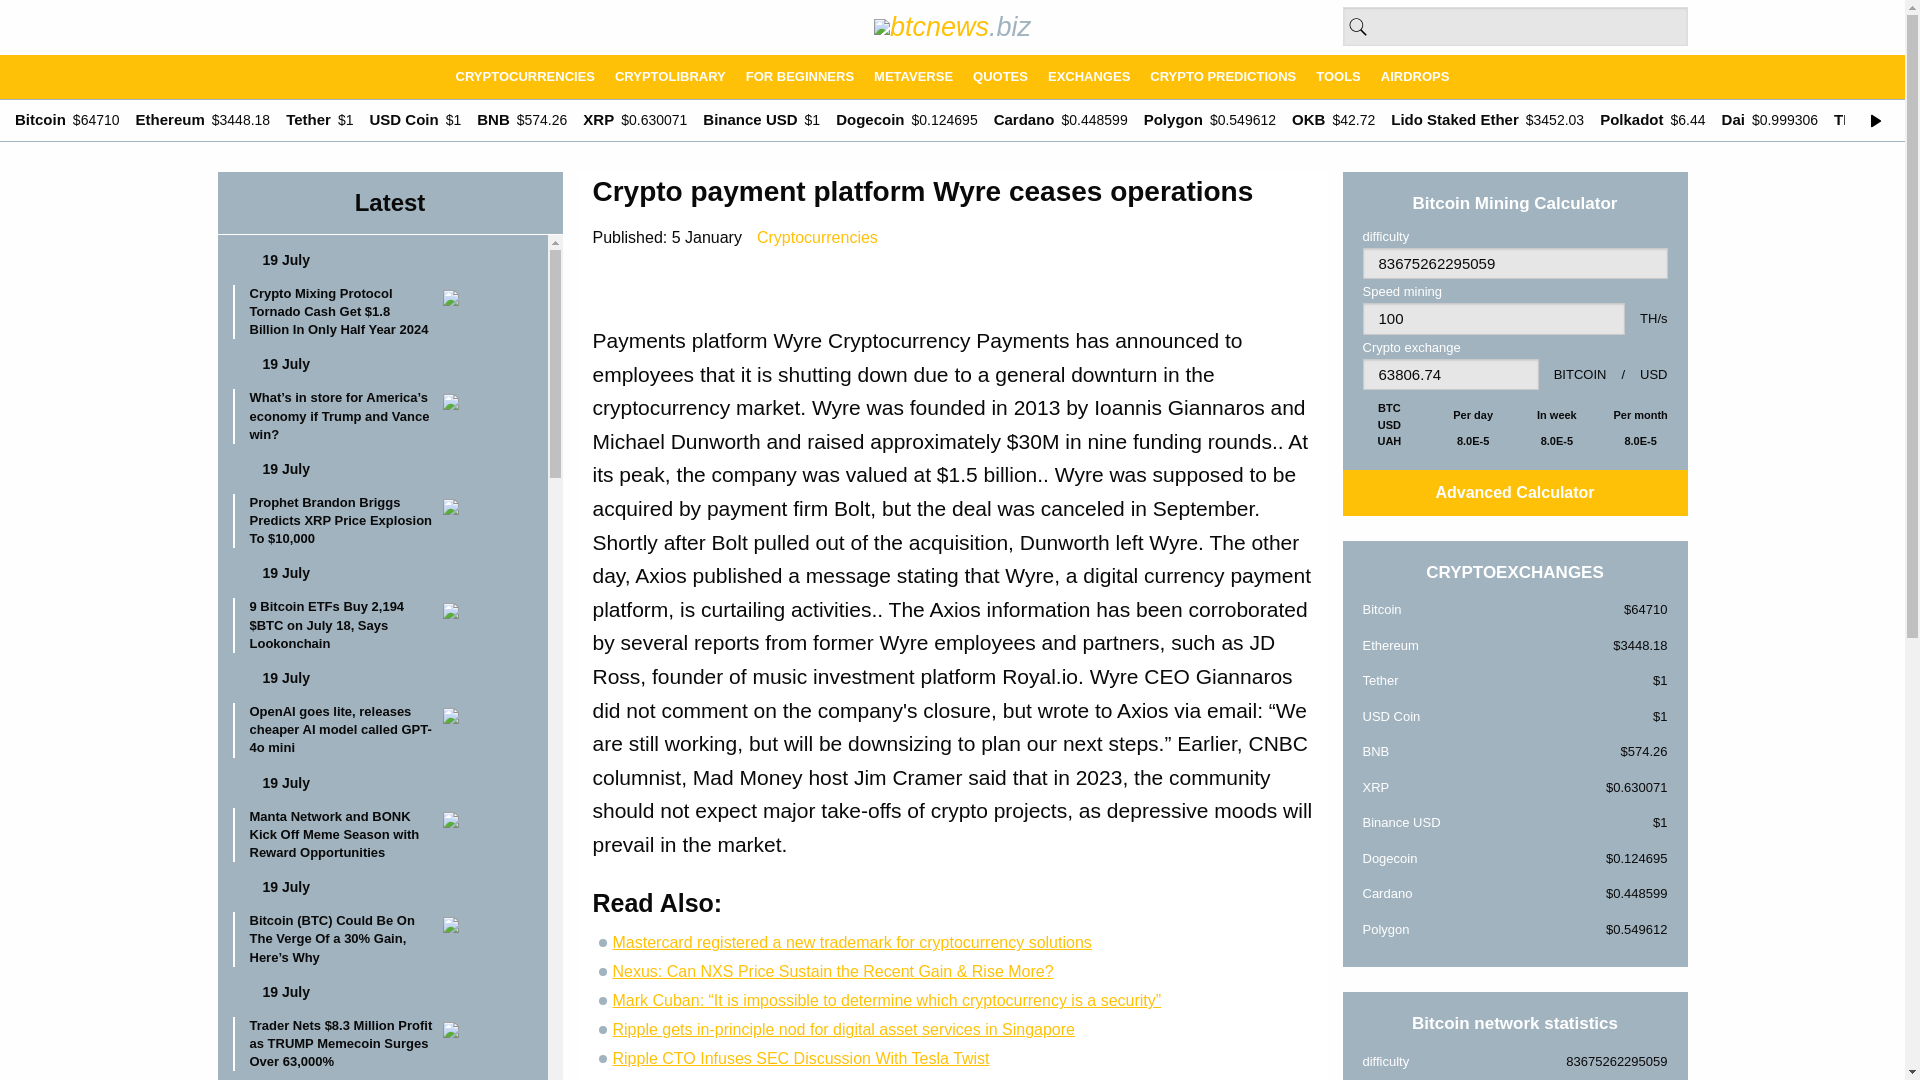 The width and height of the screenshot is (1920, 1080). Describe the element at coordinates (1000, 76) in the screenshot. I see `QUOTES` at that location.